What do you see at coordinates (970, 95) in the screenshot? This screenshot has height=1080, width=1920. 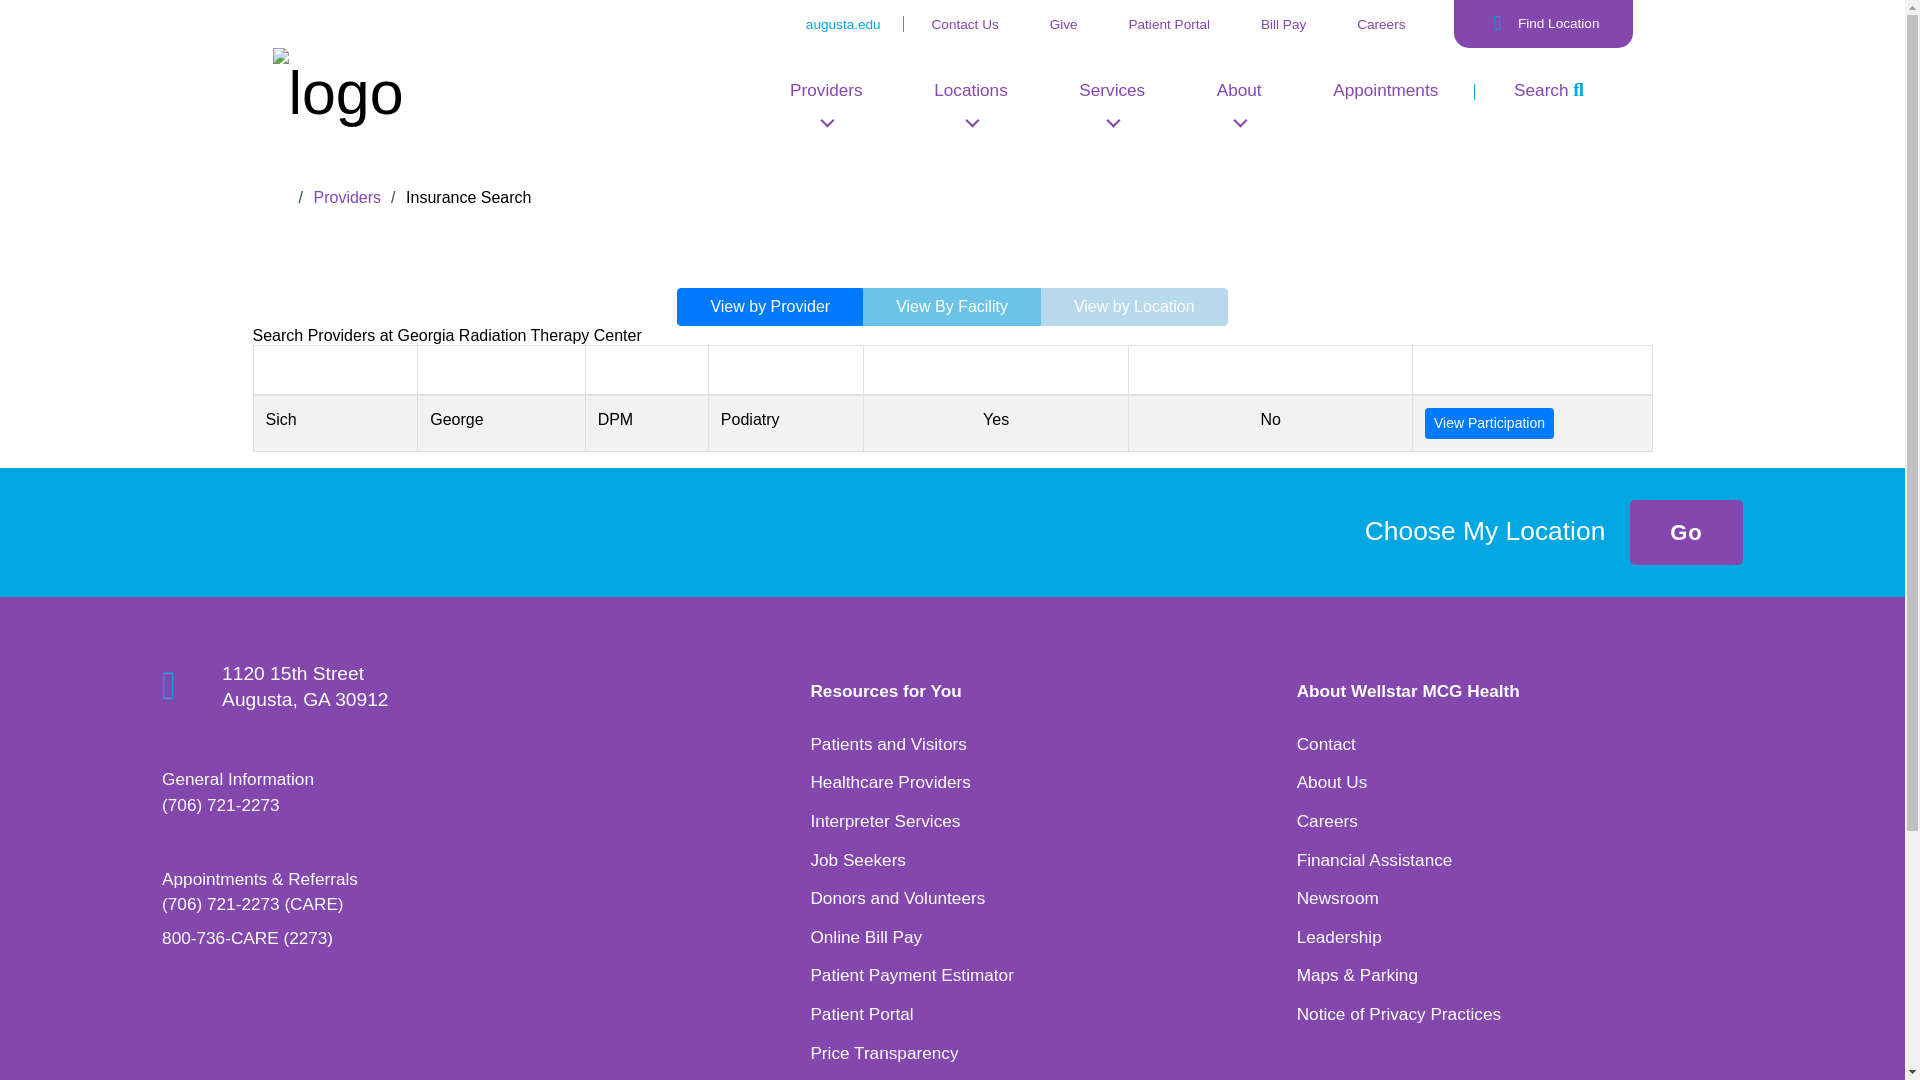 I see `Locations` at bounding box center [970, 95].